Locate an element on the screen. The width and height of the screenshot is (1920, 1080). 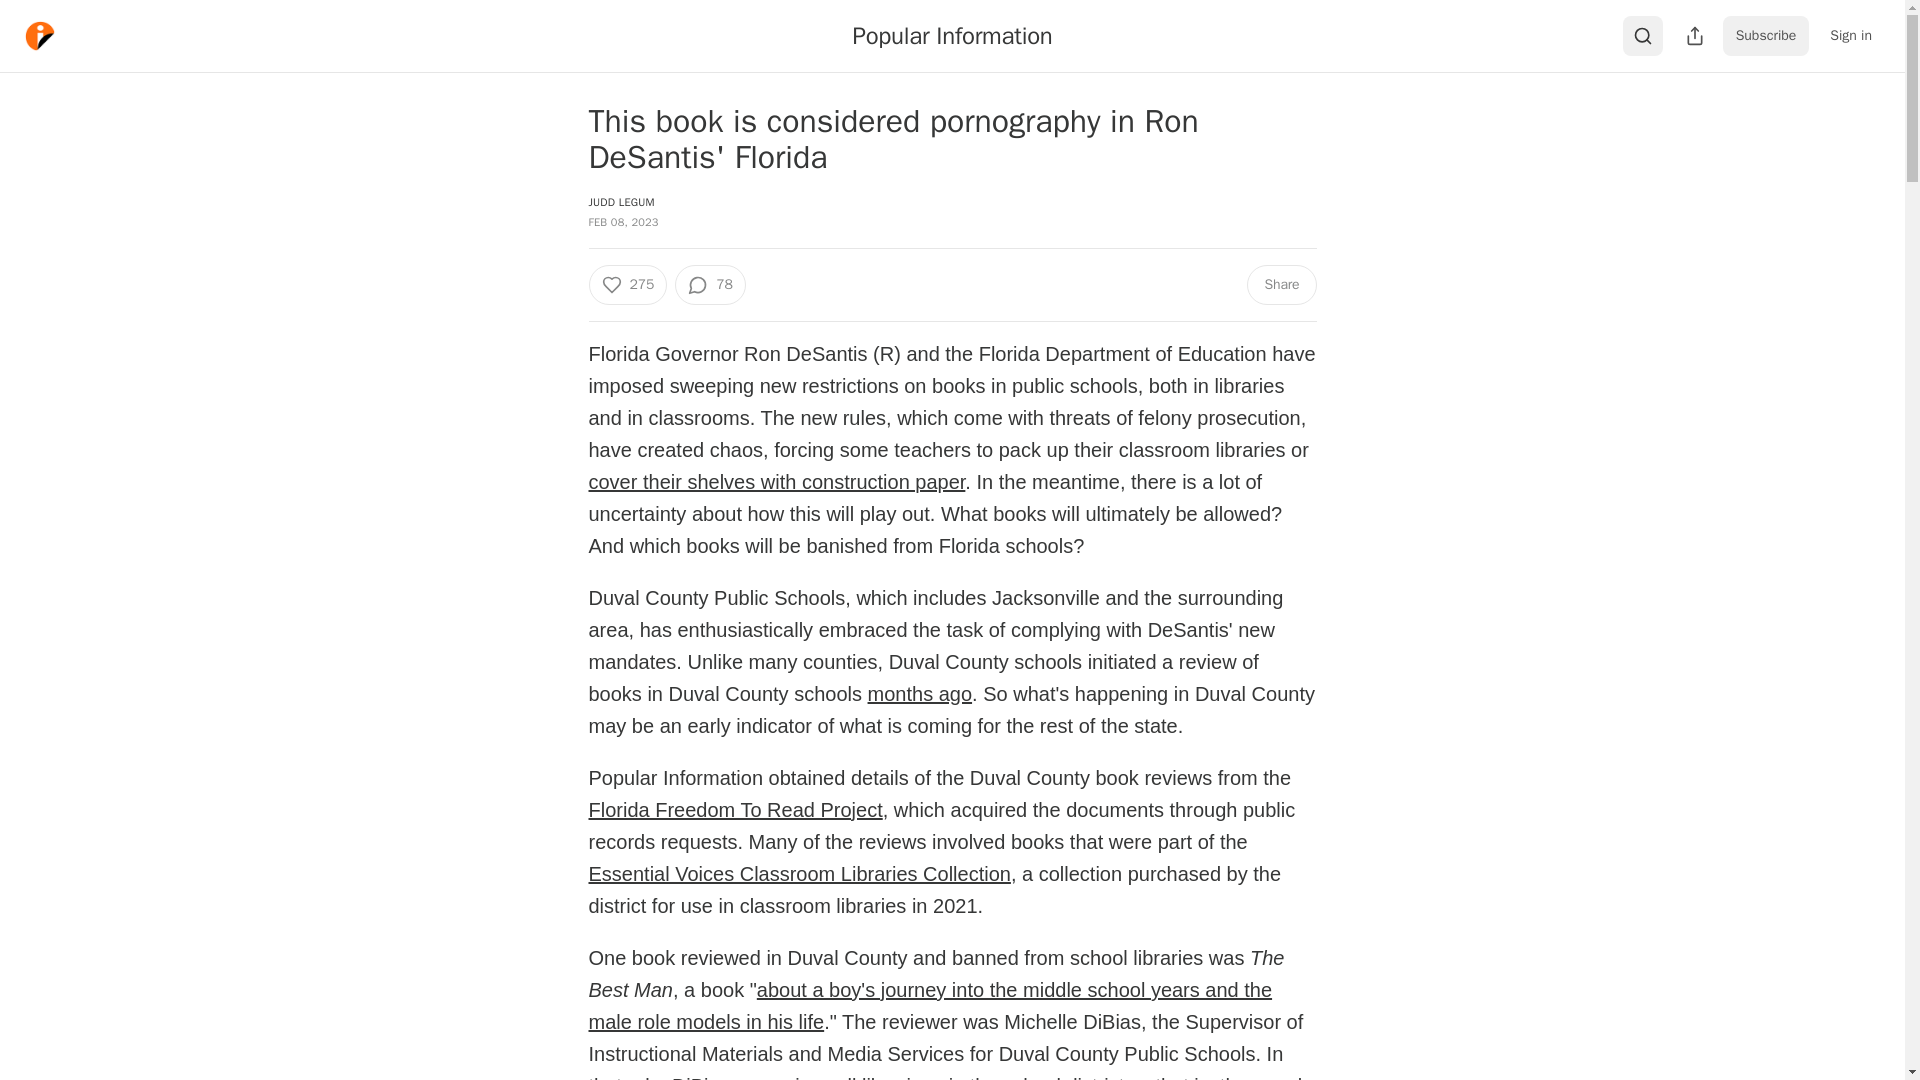
Share is located at coordinates (1280, 284).